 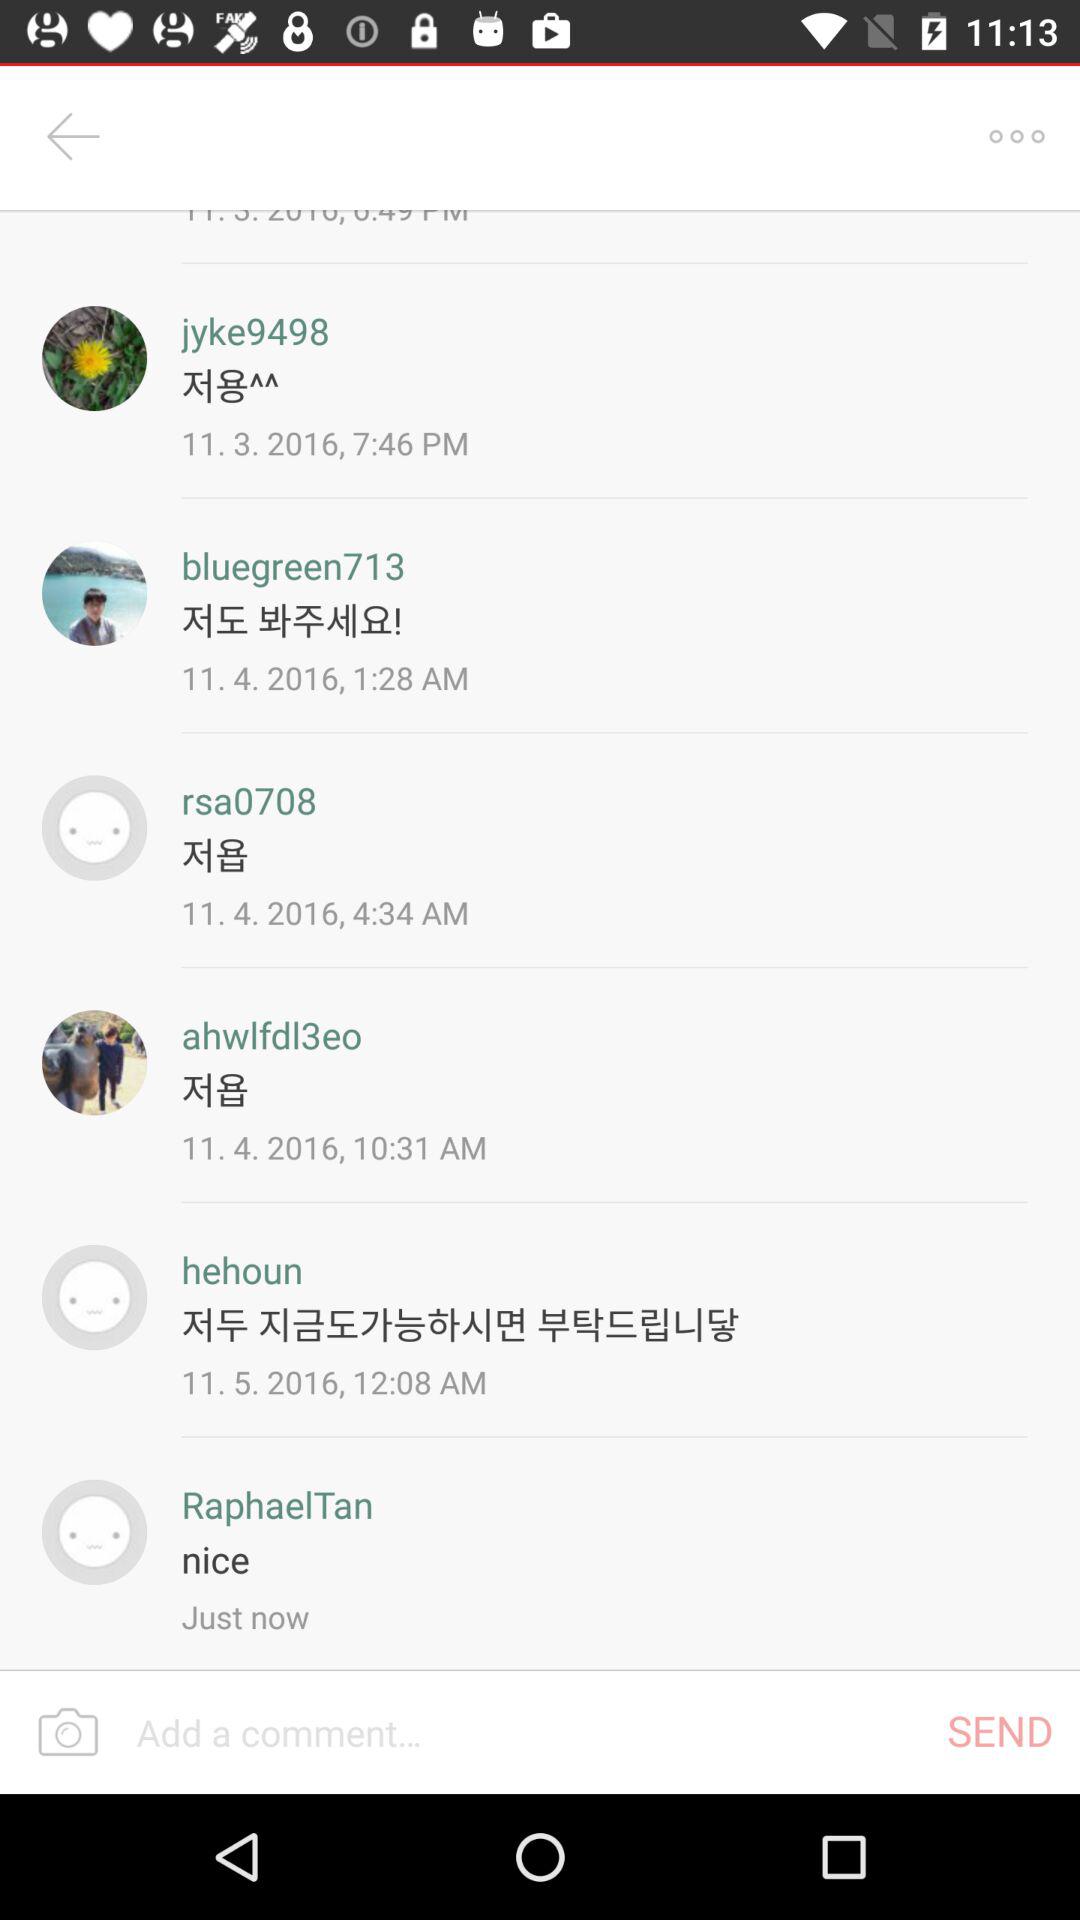 I want to click on press item to the left of 11 3 2016 icon, so click(x=73, y=136).